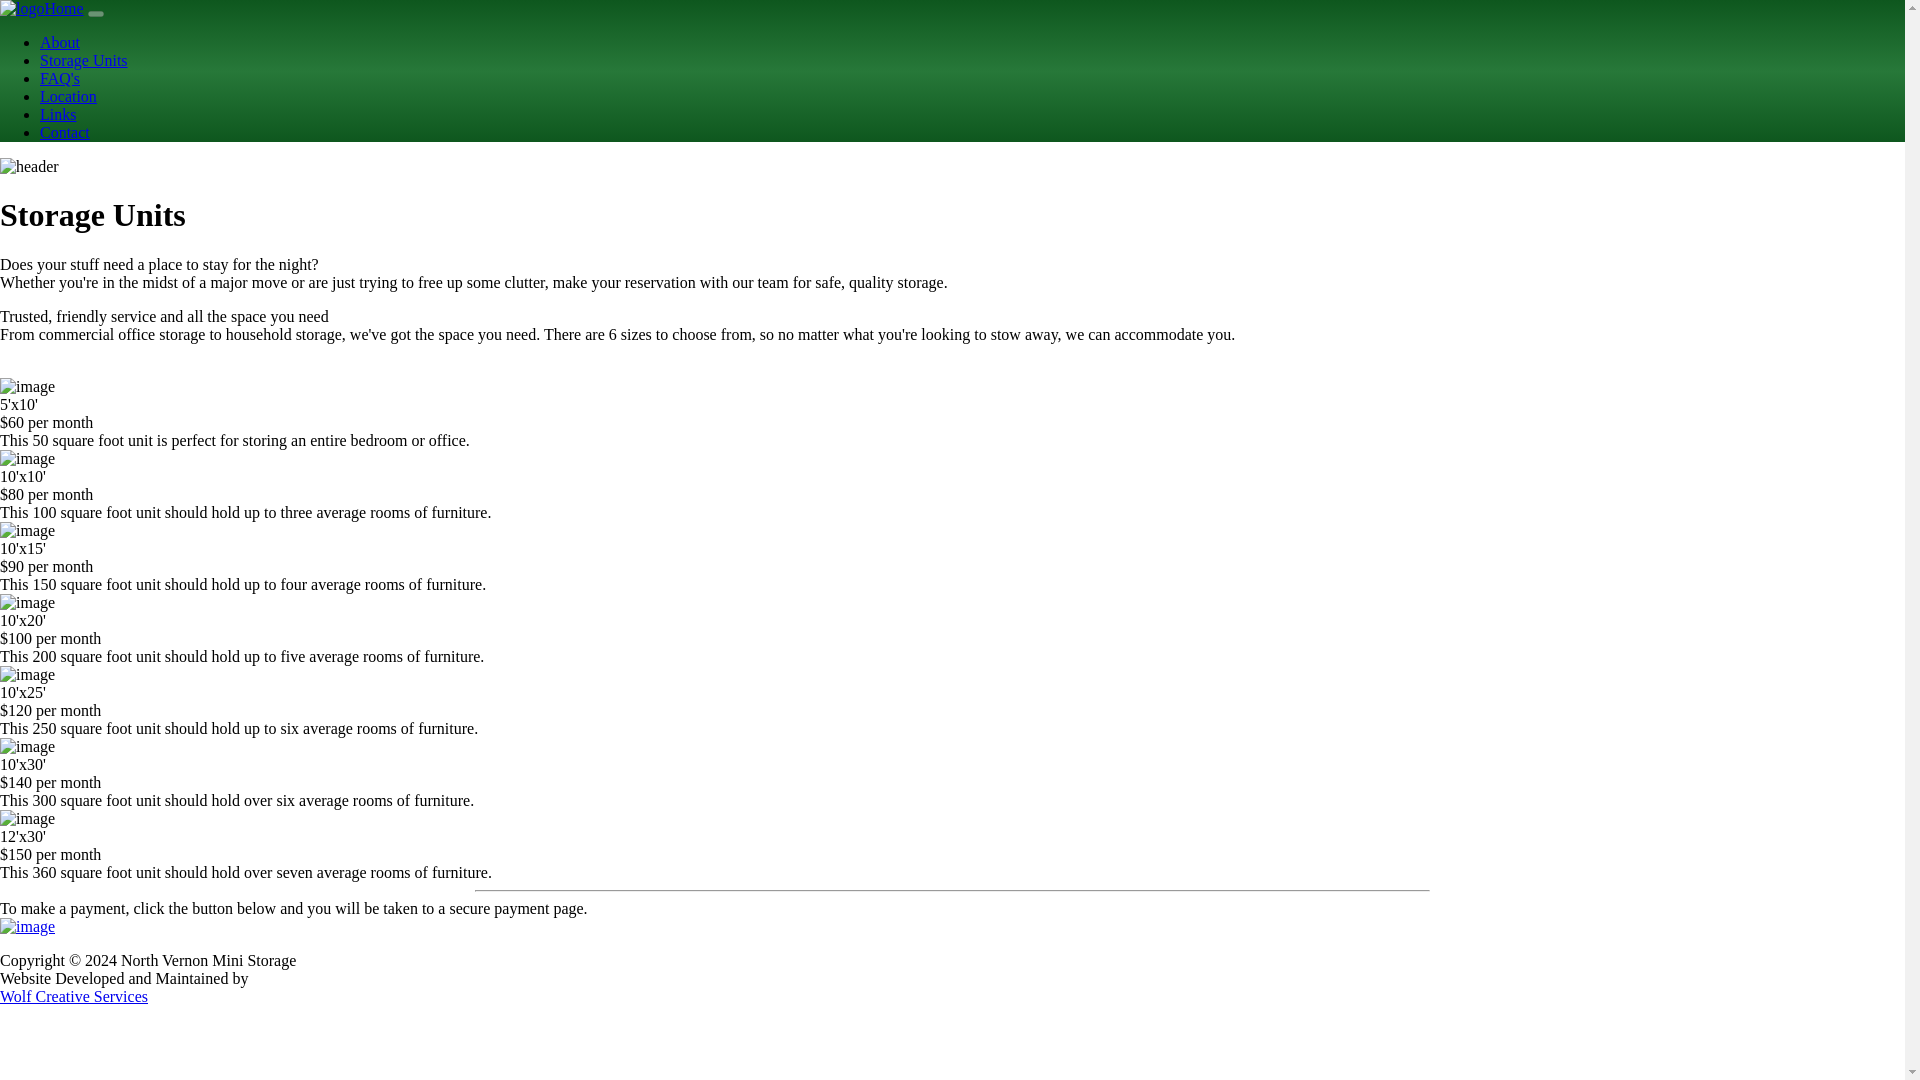 Image resolution: width=1920 pixels, height=1080 pixels. Describe the element at coordinates (84, 60) in the screenshot. I see `Storage Units` at that location.